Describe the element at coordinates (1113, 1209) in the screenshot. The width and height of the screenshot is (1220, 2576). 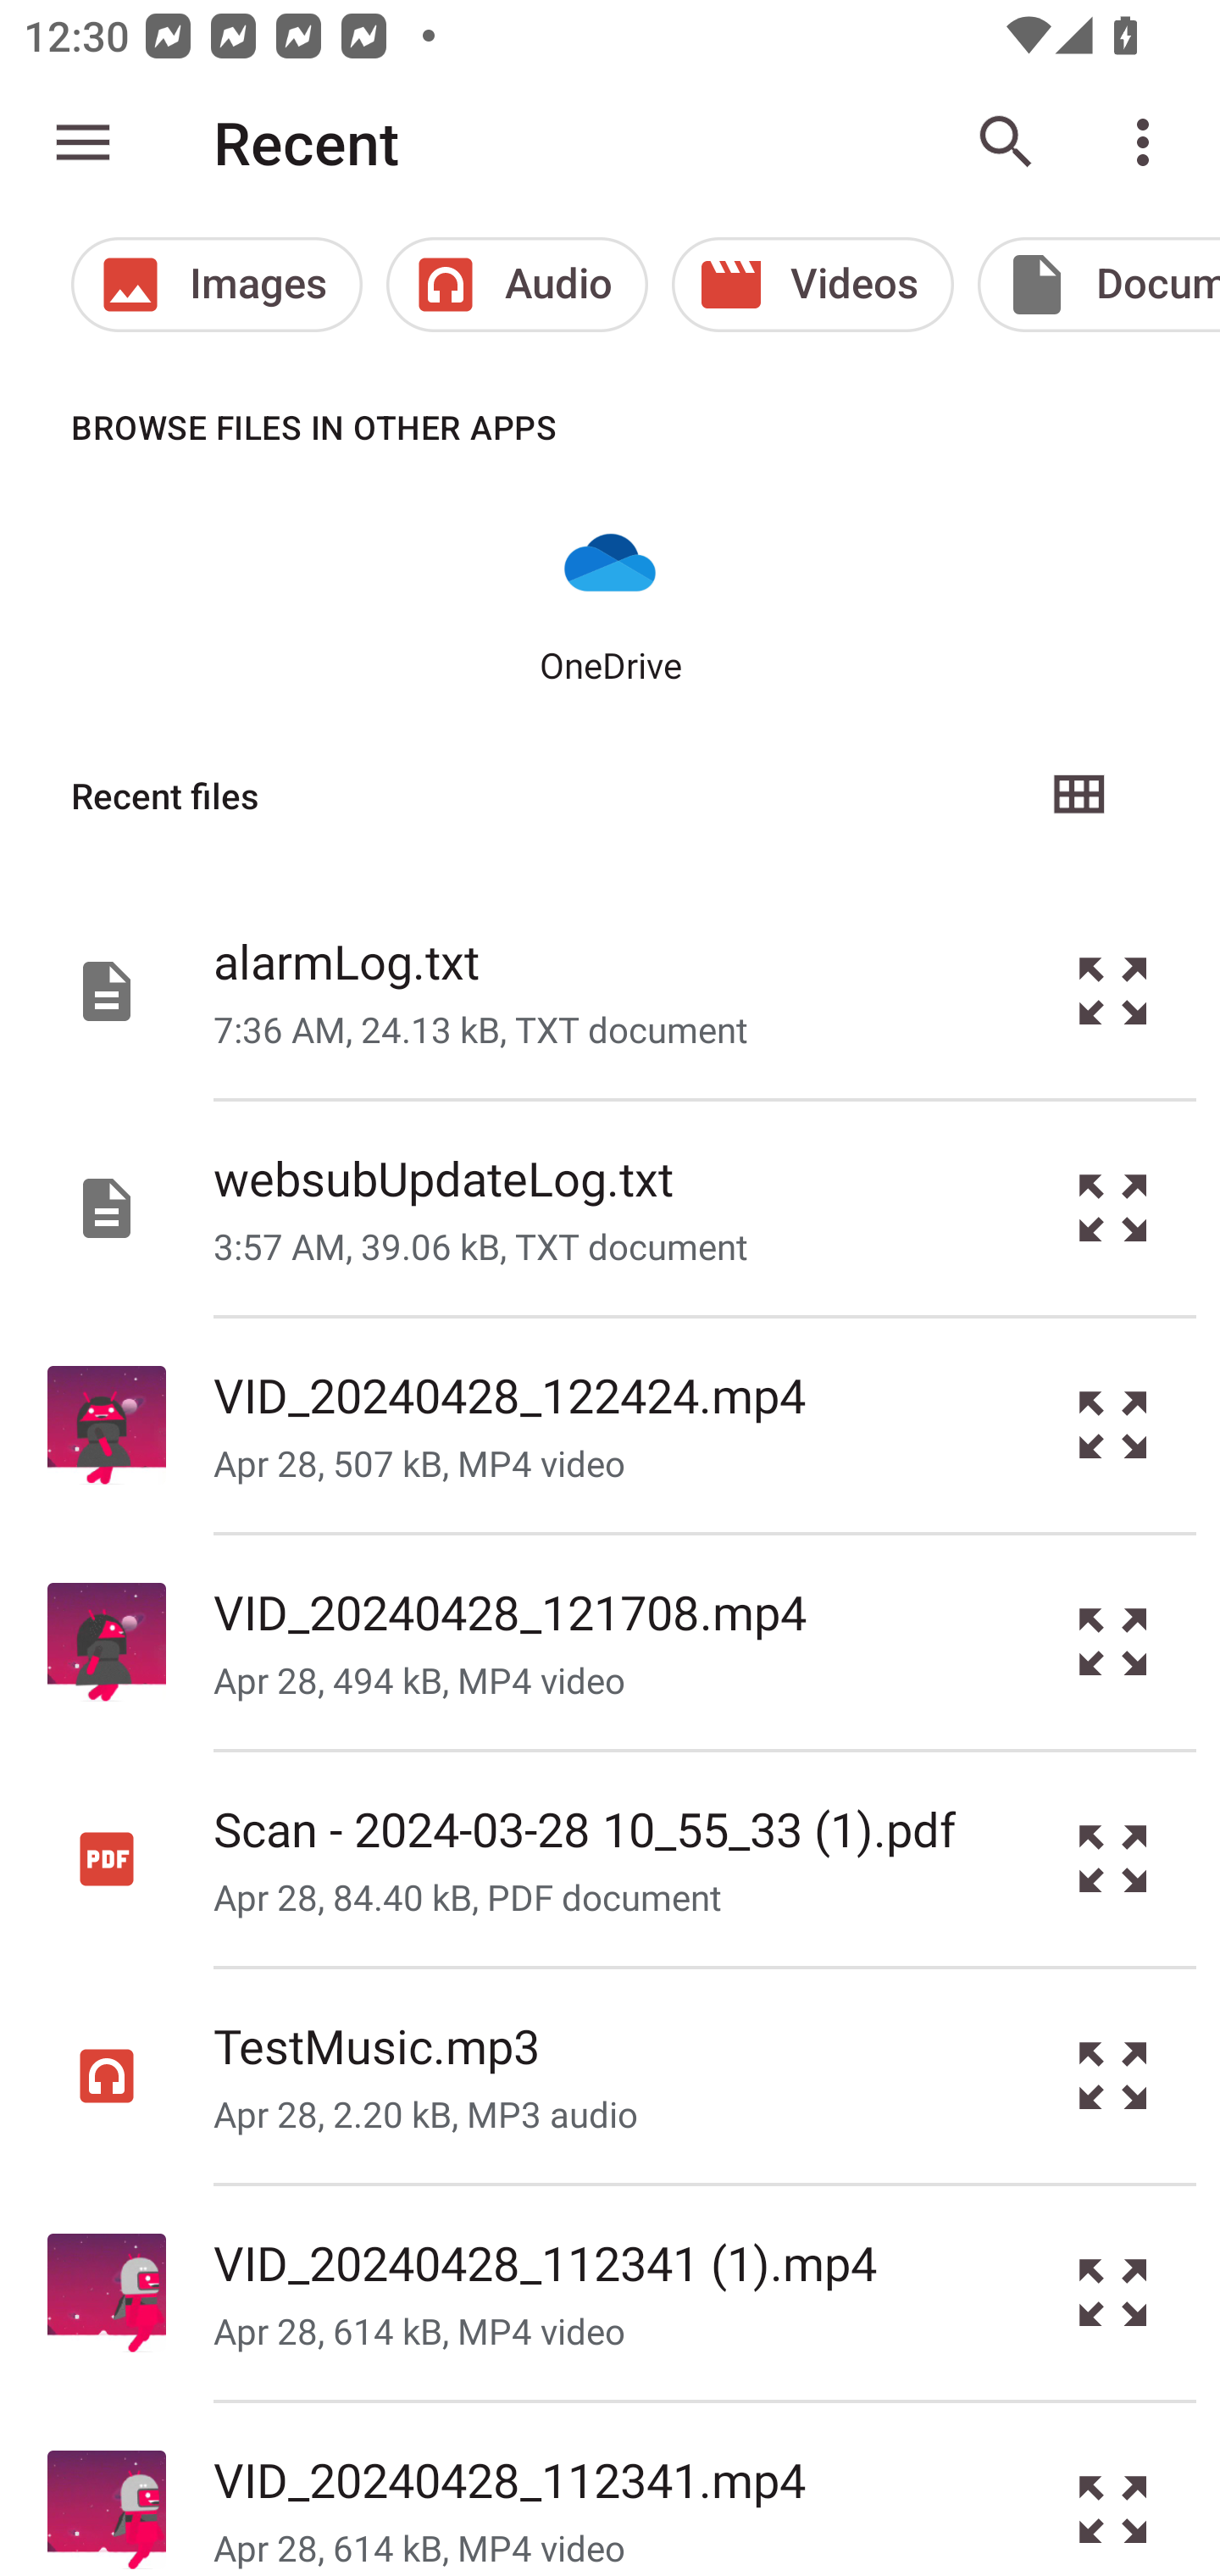
I see `Preview the file websubUpdateLog.txt` at that location.